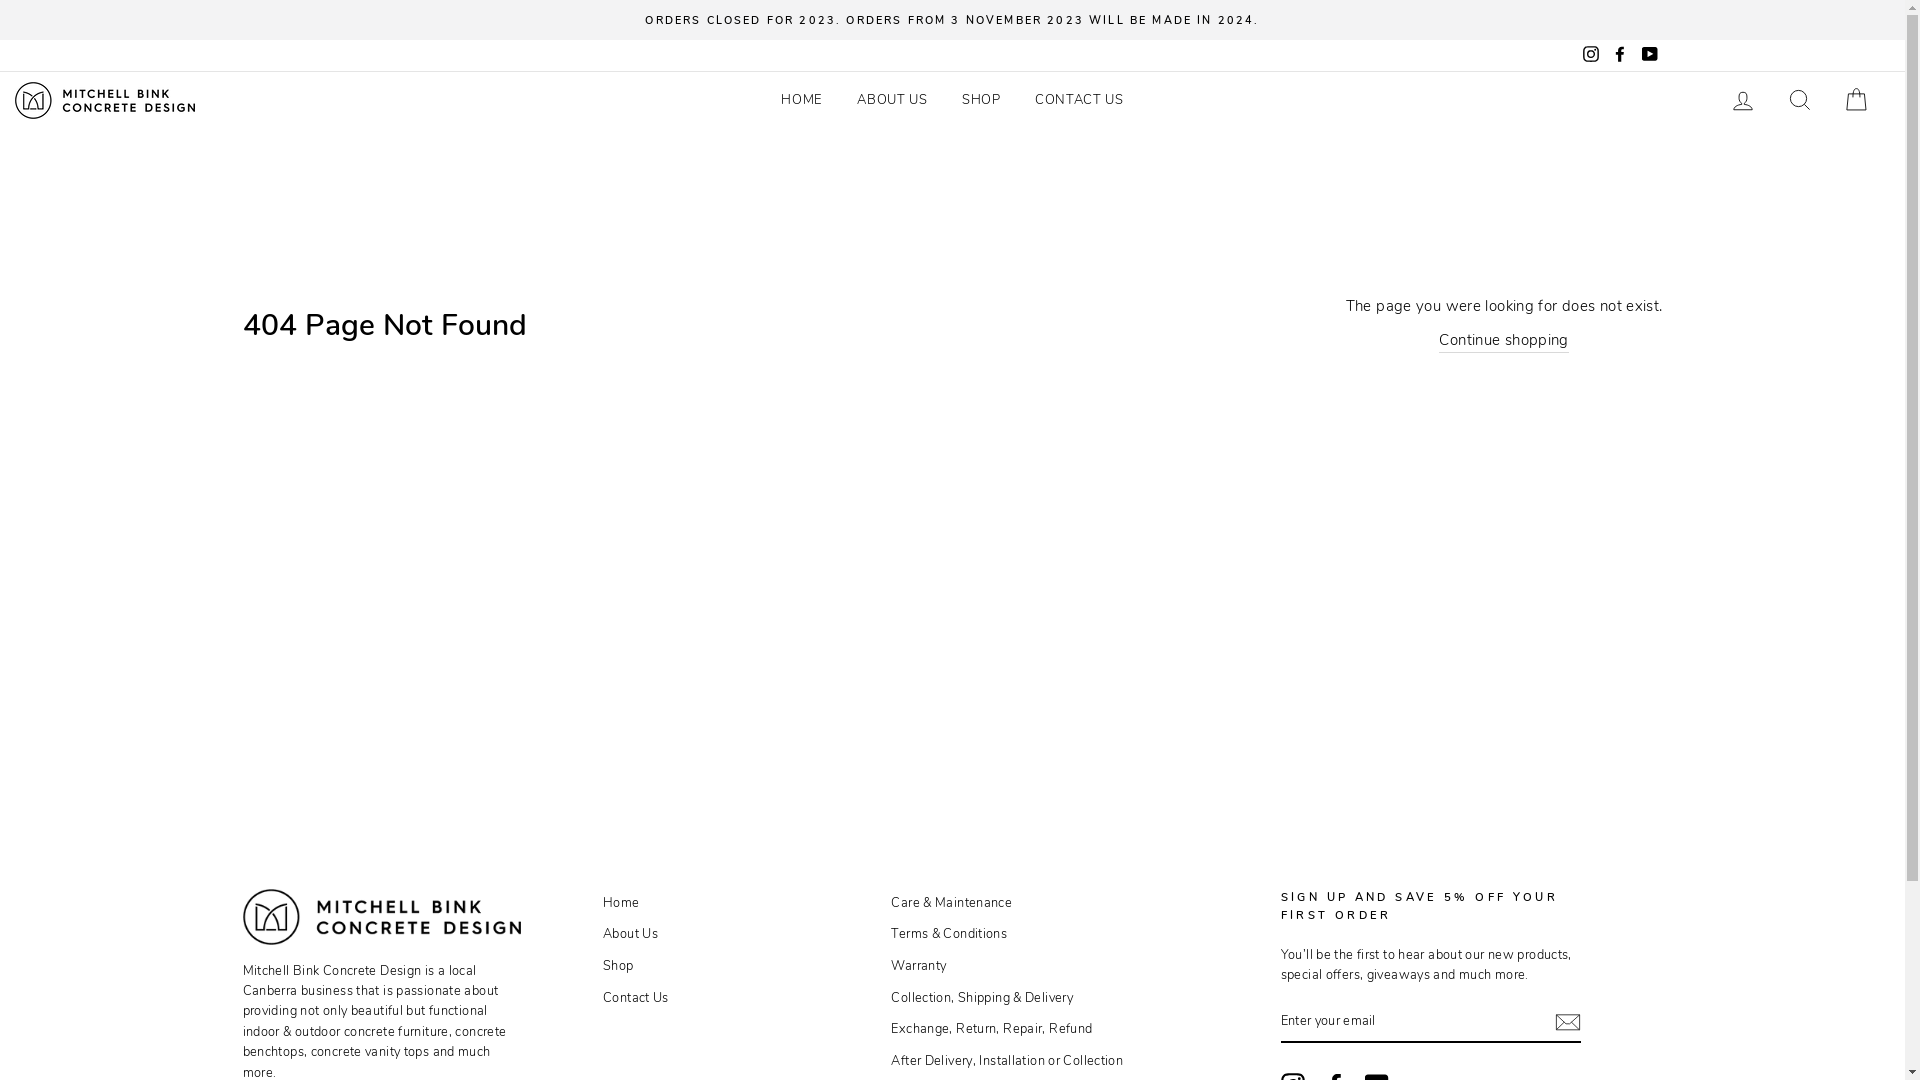 The height and width of the screenshot is (1080, 1920). What do you see at coordinates (918, 966) in the screenshot?
I see `Warranty` at bounding box center [918, 966].